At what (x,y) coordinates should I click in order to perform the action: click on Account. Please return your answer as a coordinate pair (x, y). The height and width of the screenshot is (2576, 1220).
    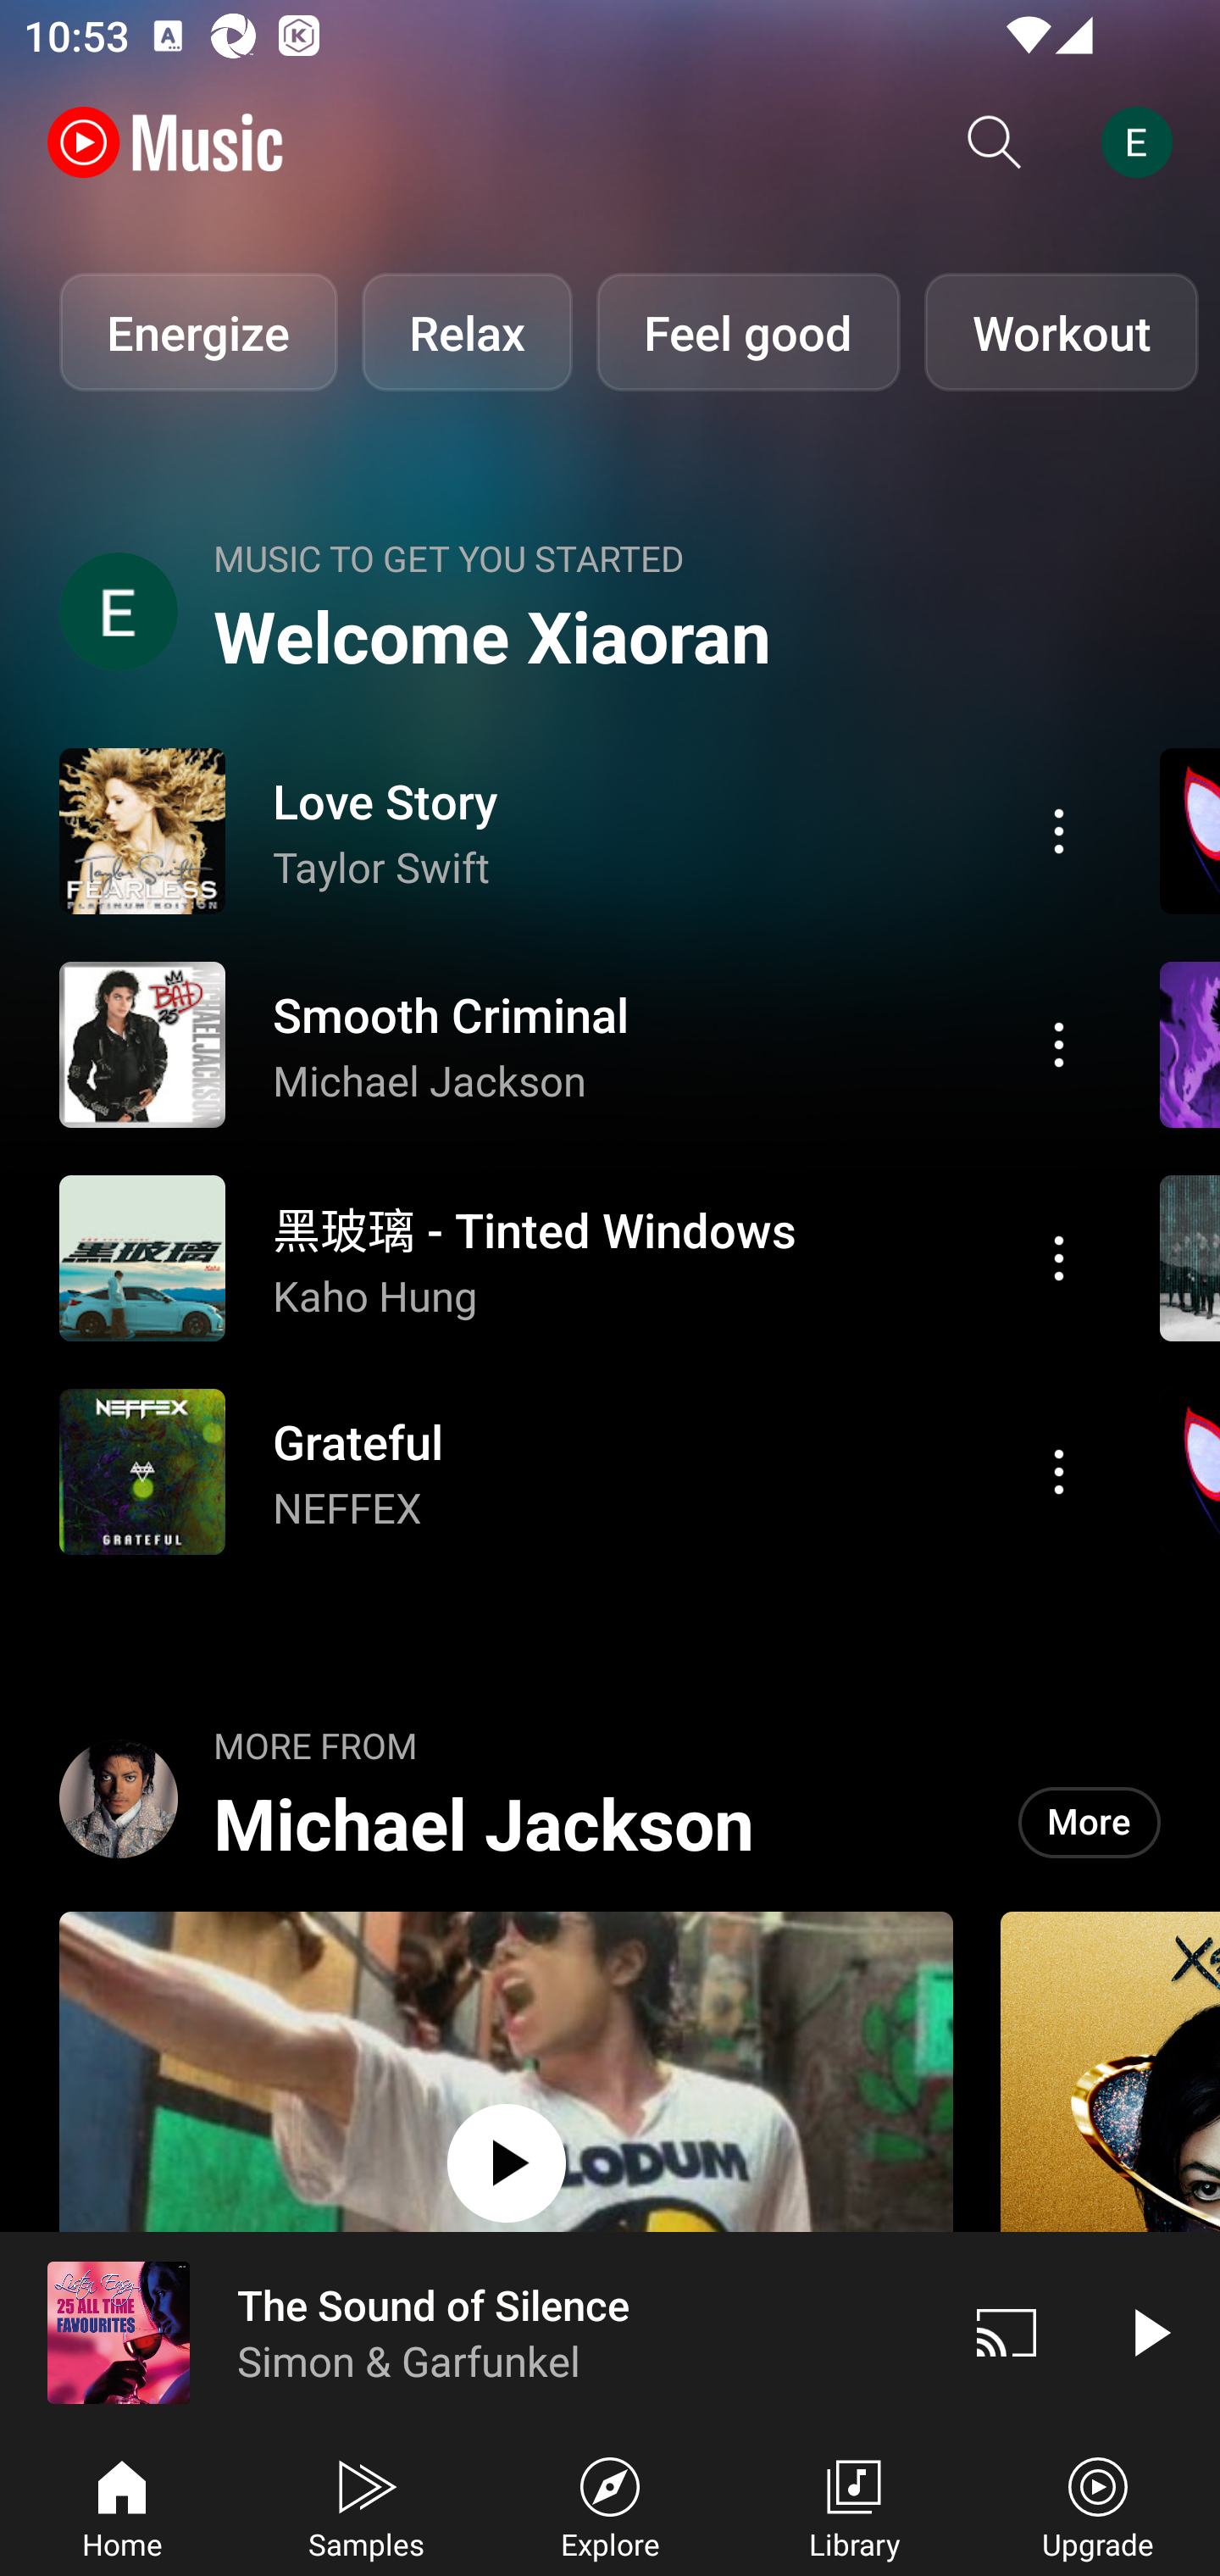
    Looking at the image, I should click on (1143, 142).